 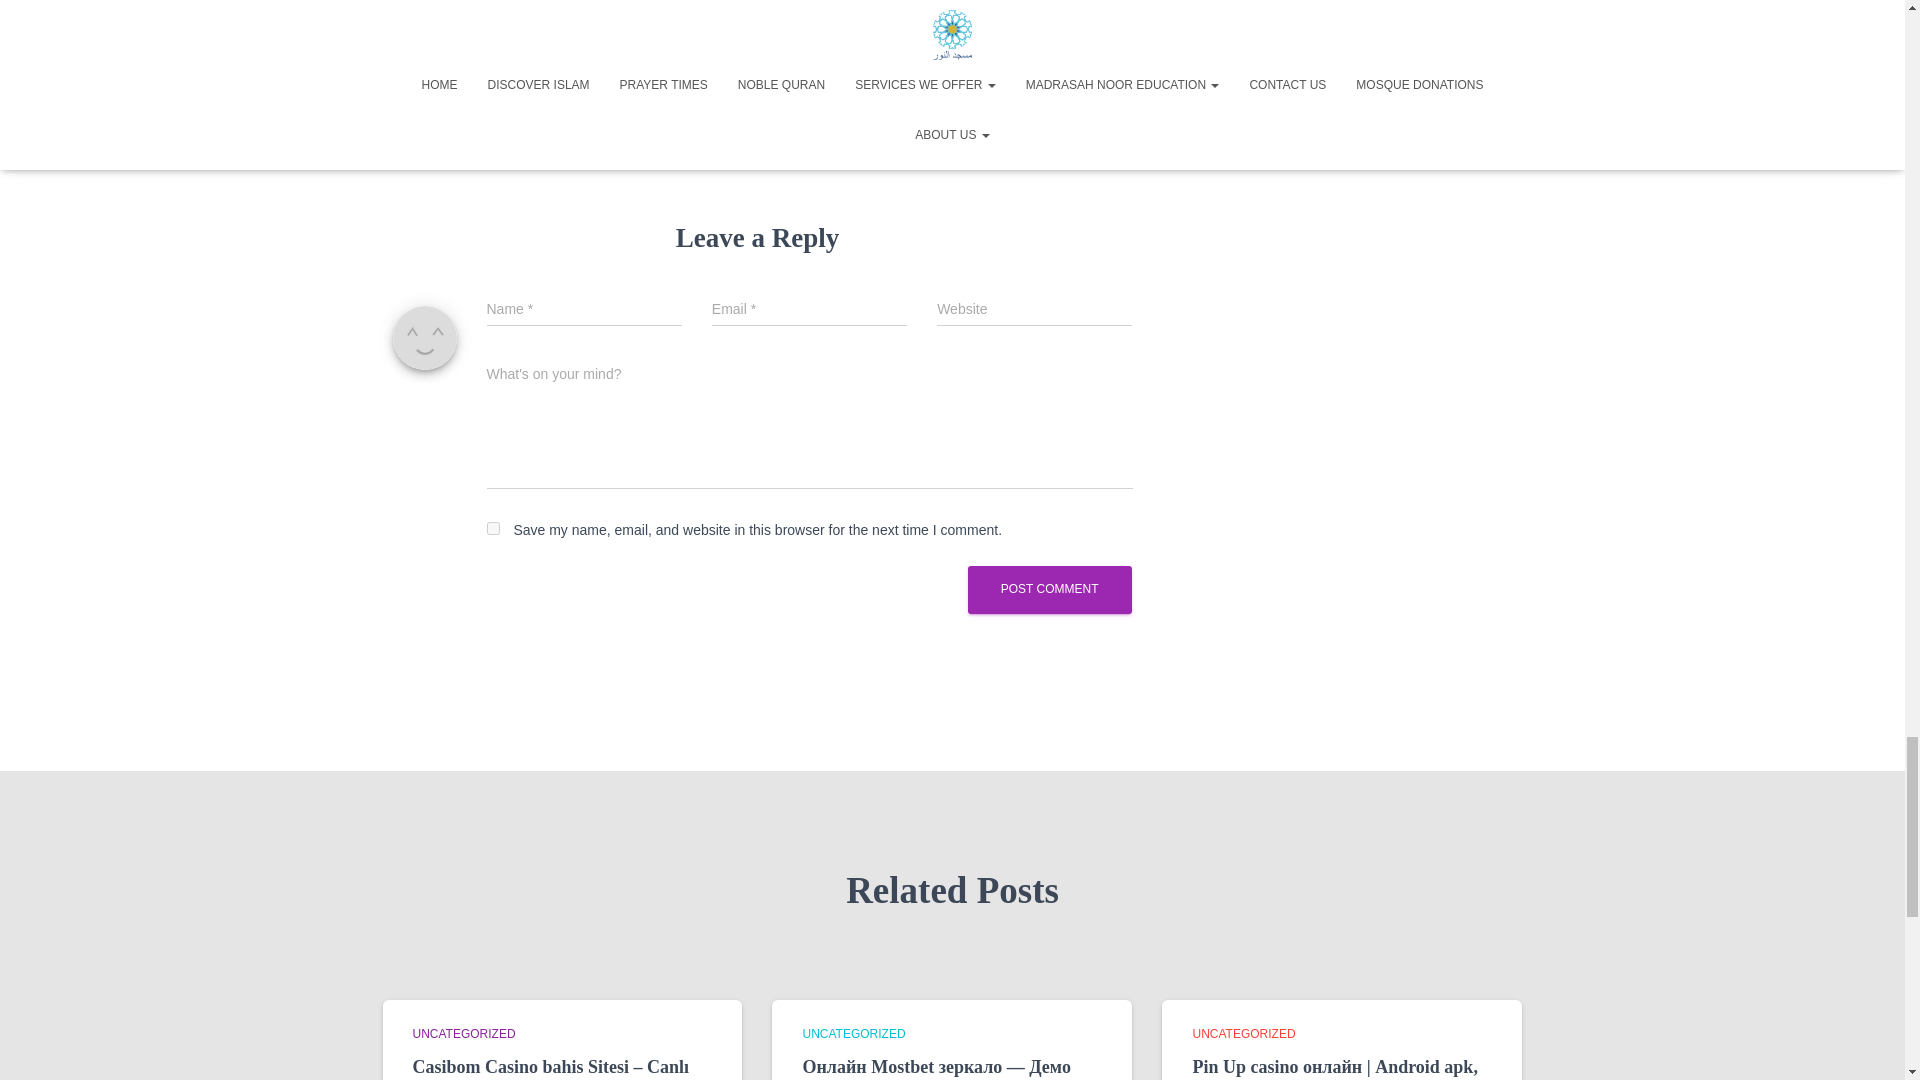 I want to click on yes, so click(x=492, y=528).